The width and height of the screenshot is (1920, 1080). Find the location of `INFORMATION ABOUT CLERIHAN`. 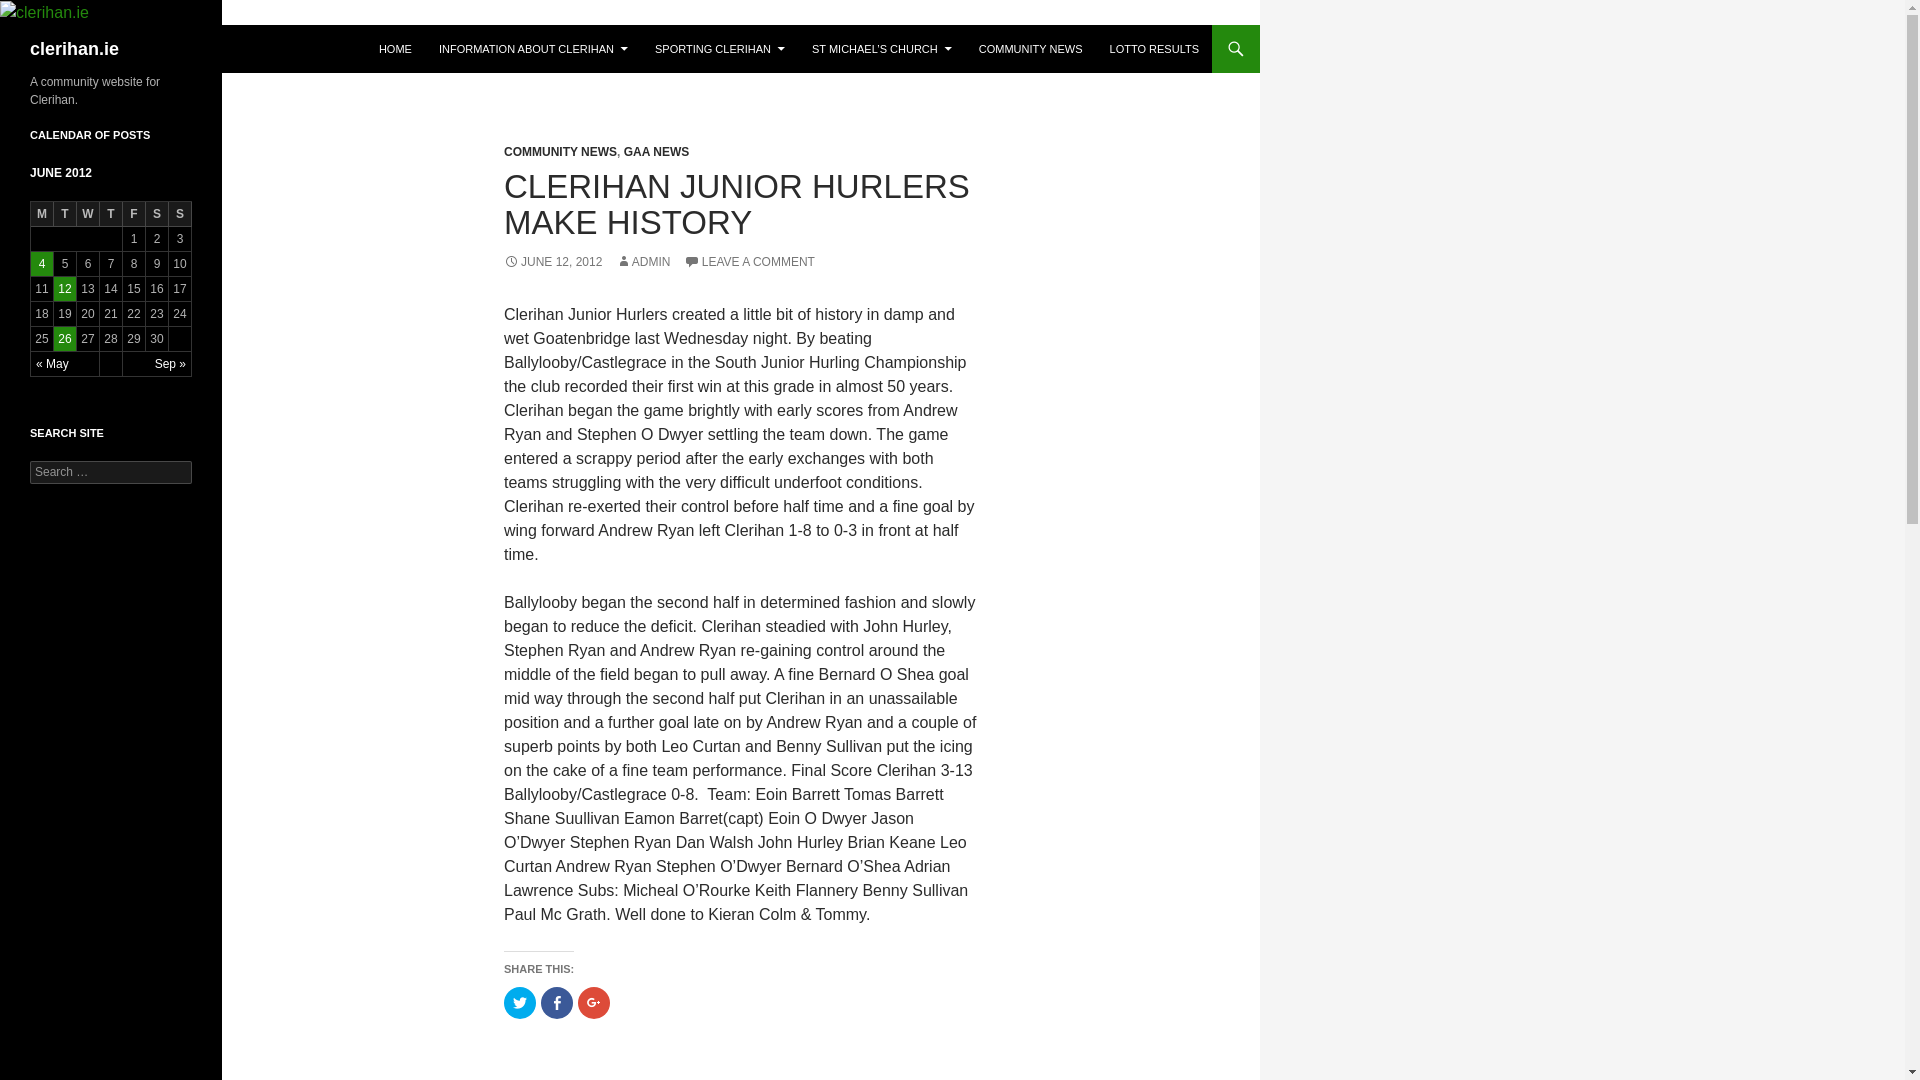

INFORMATION ABOUT CLERIHAN is located at coordinates (532, 48).